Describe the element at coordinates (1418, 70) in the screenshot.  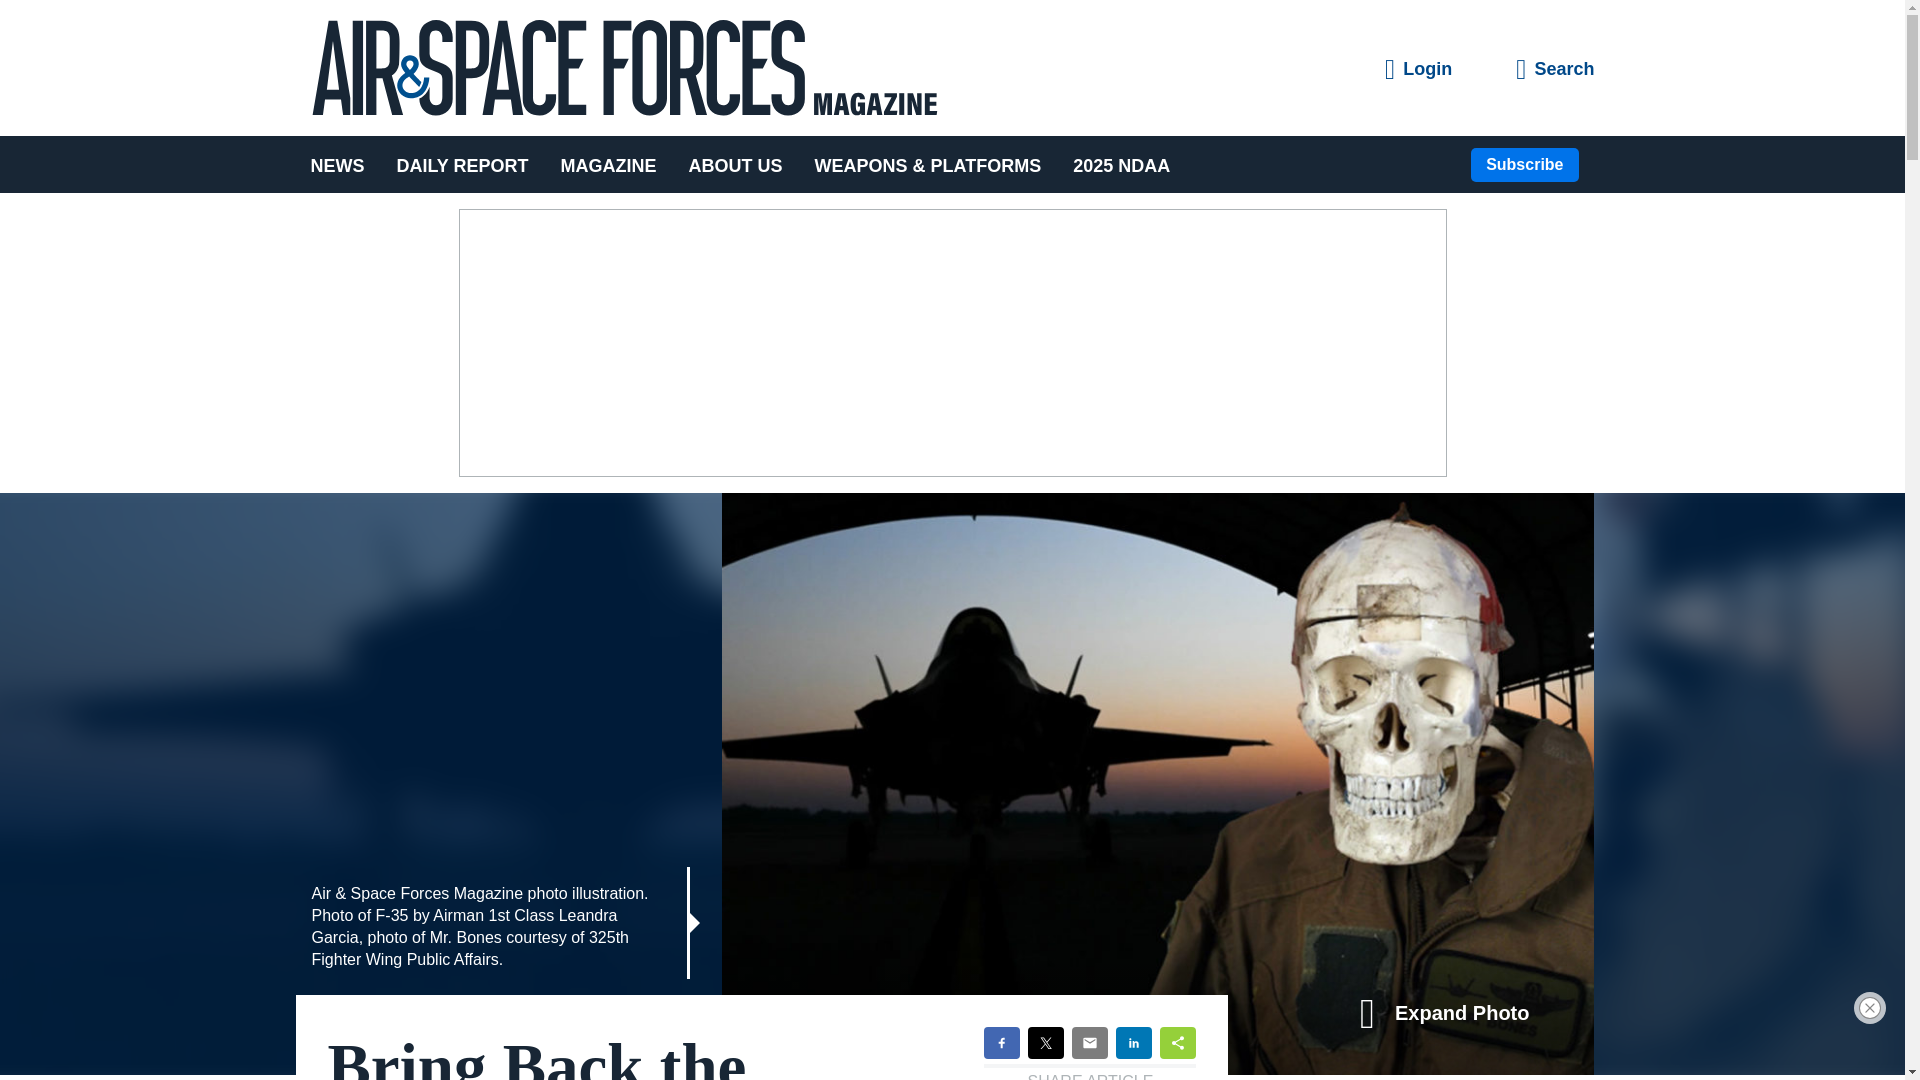
I see `Login` at that location.